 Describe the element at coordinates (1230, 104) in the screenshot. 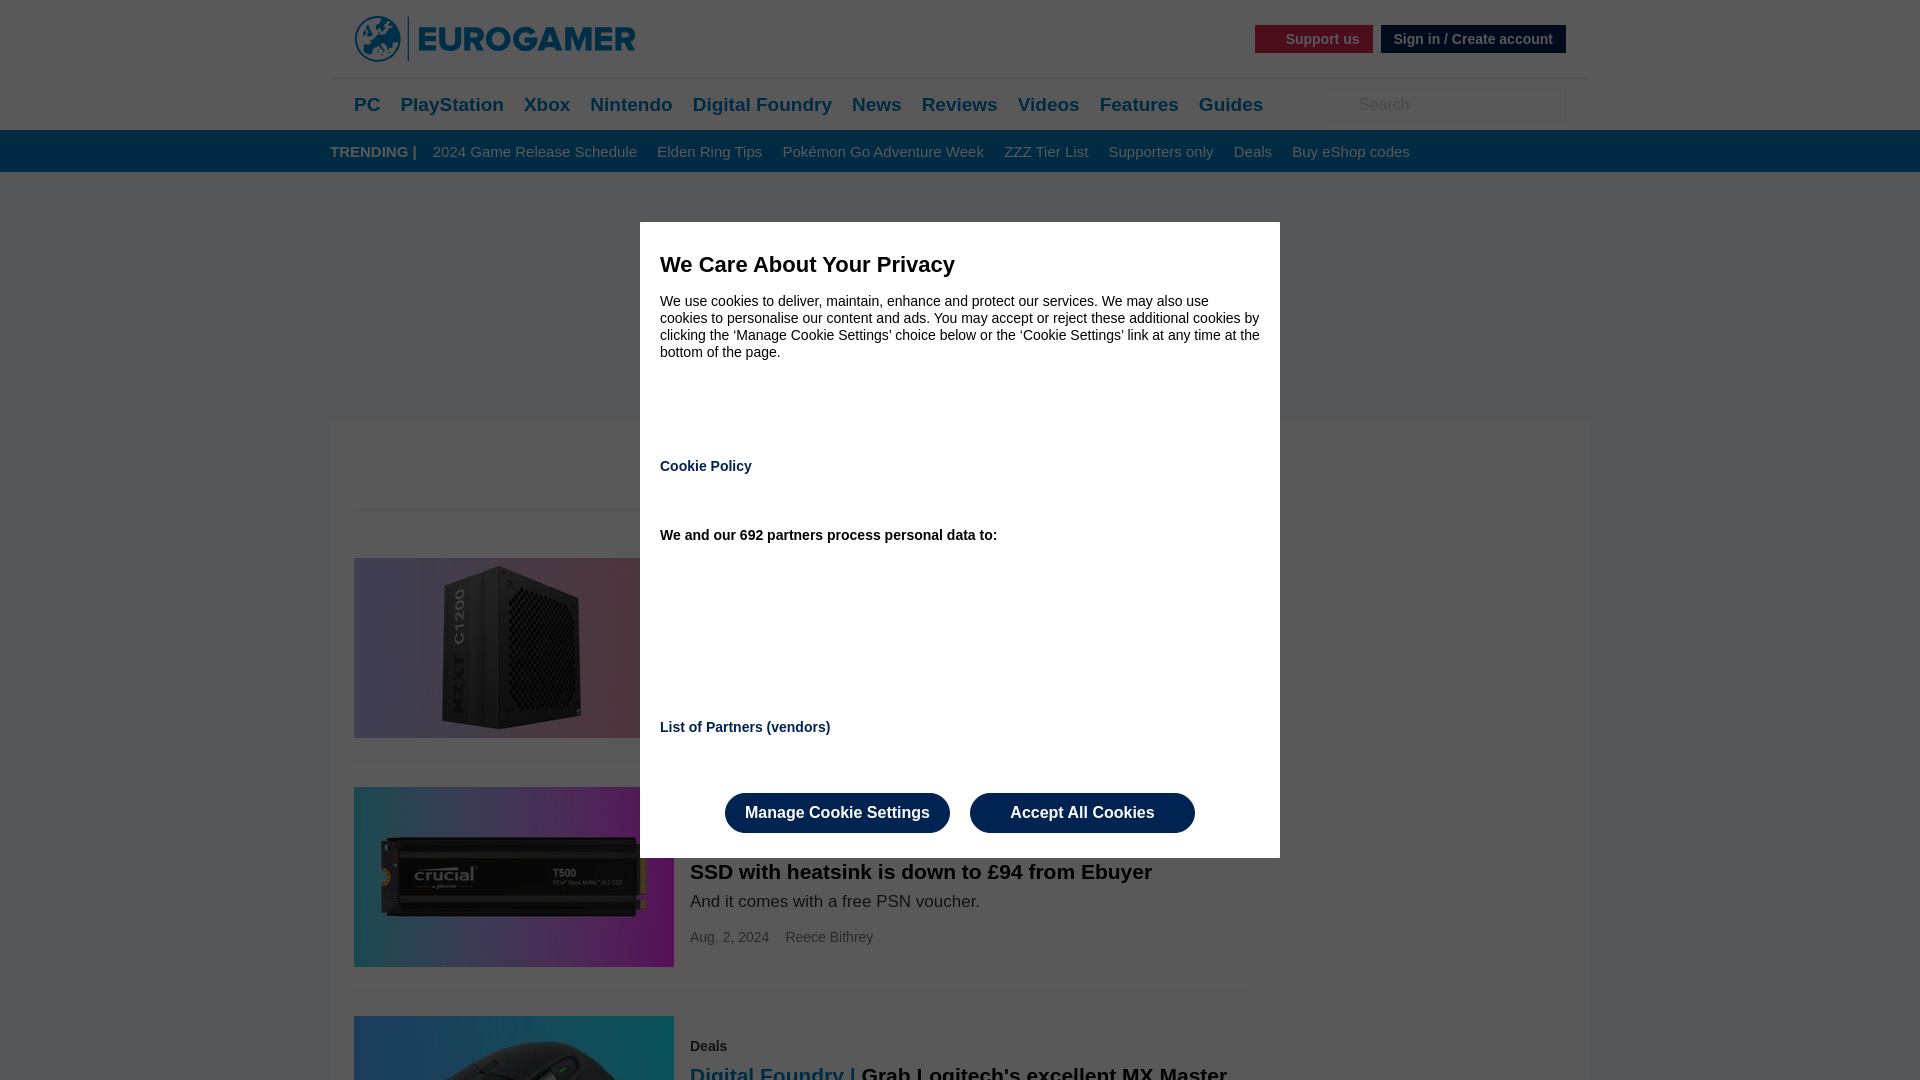

I see `Guides` at that location.